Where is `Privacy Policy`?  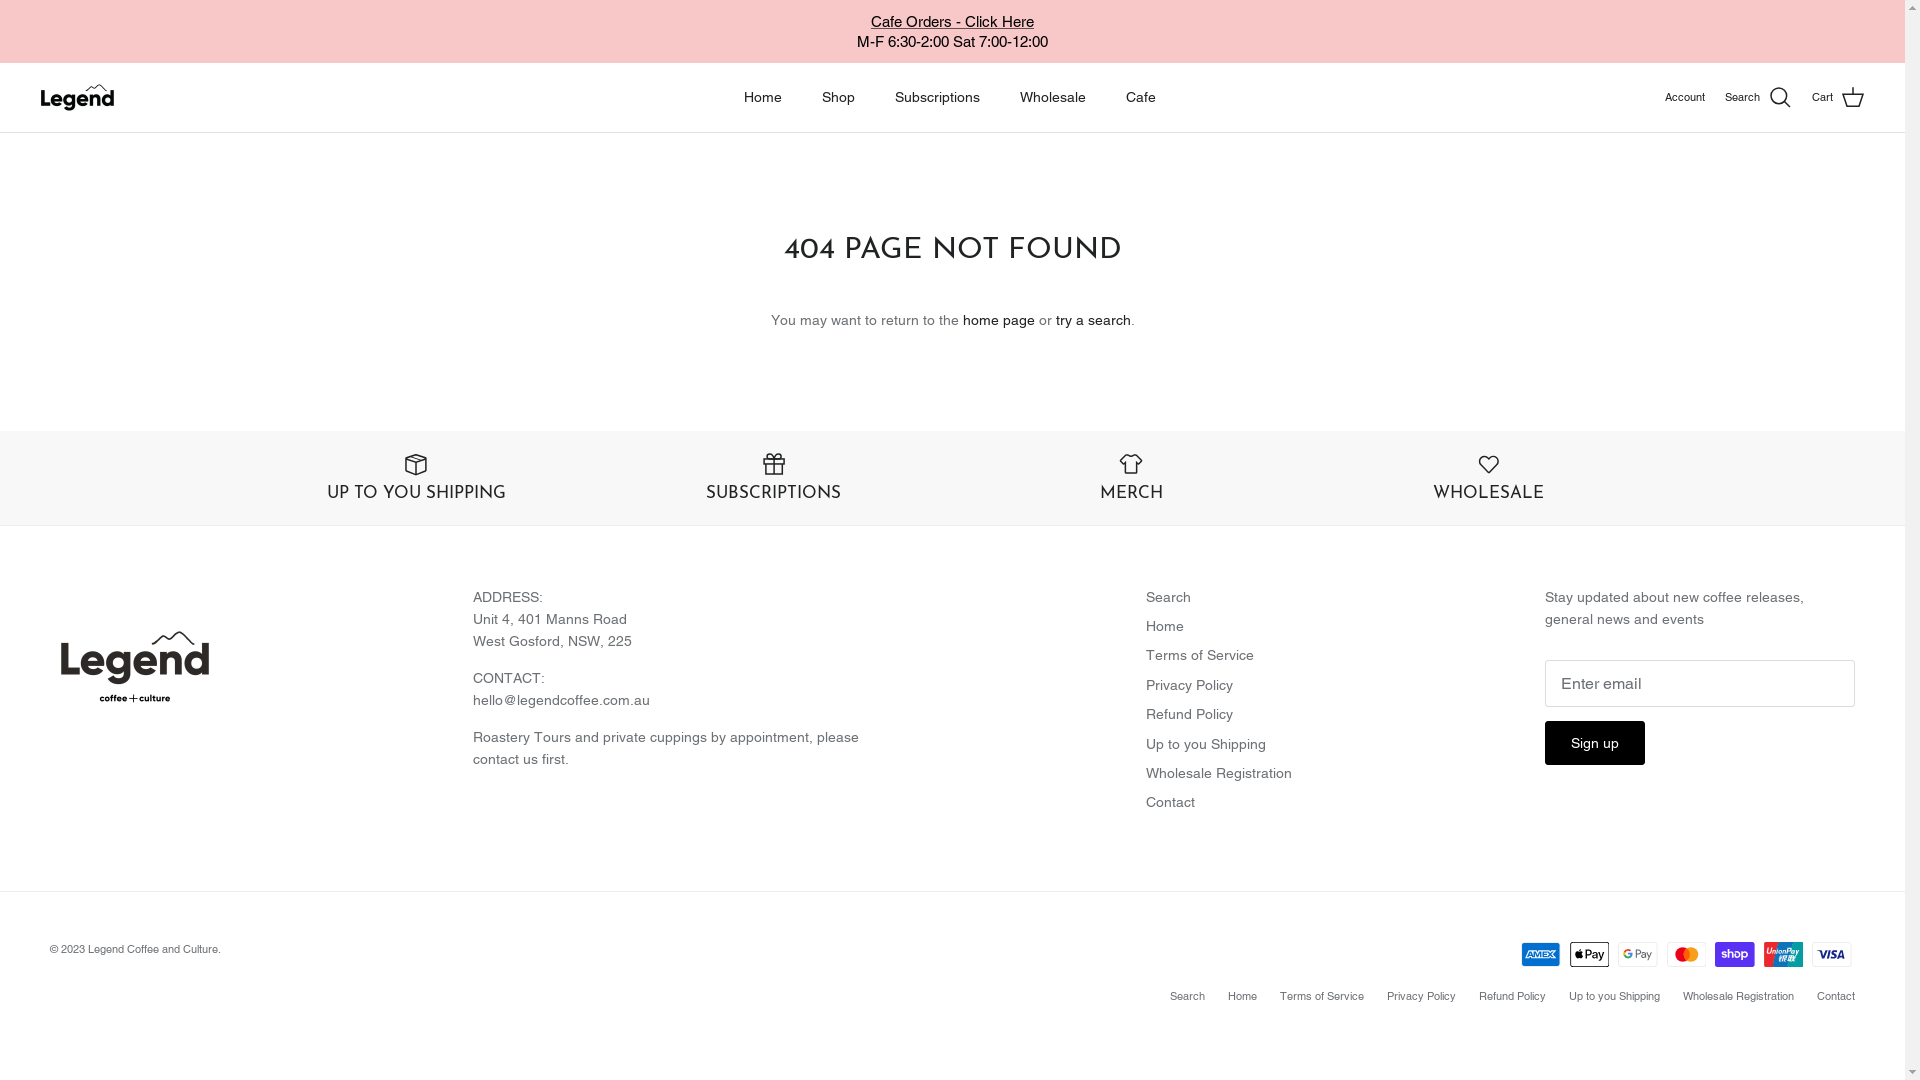
Privacy Policy is located at coordinates (1422, 996).